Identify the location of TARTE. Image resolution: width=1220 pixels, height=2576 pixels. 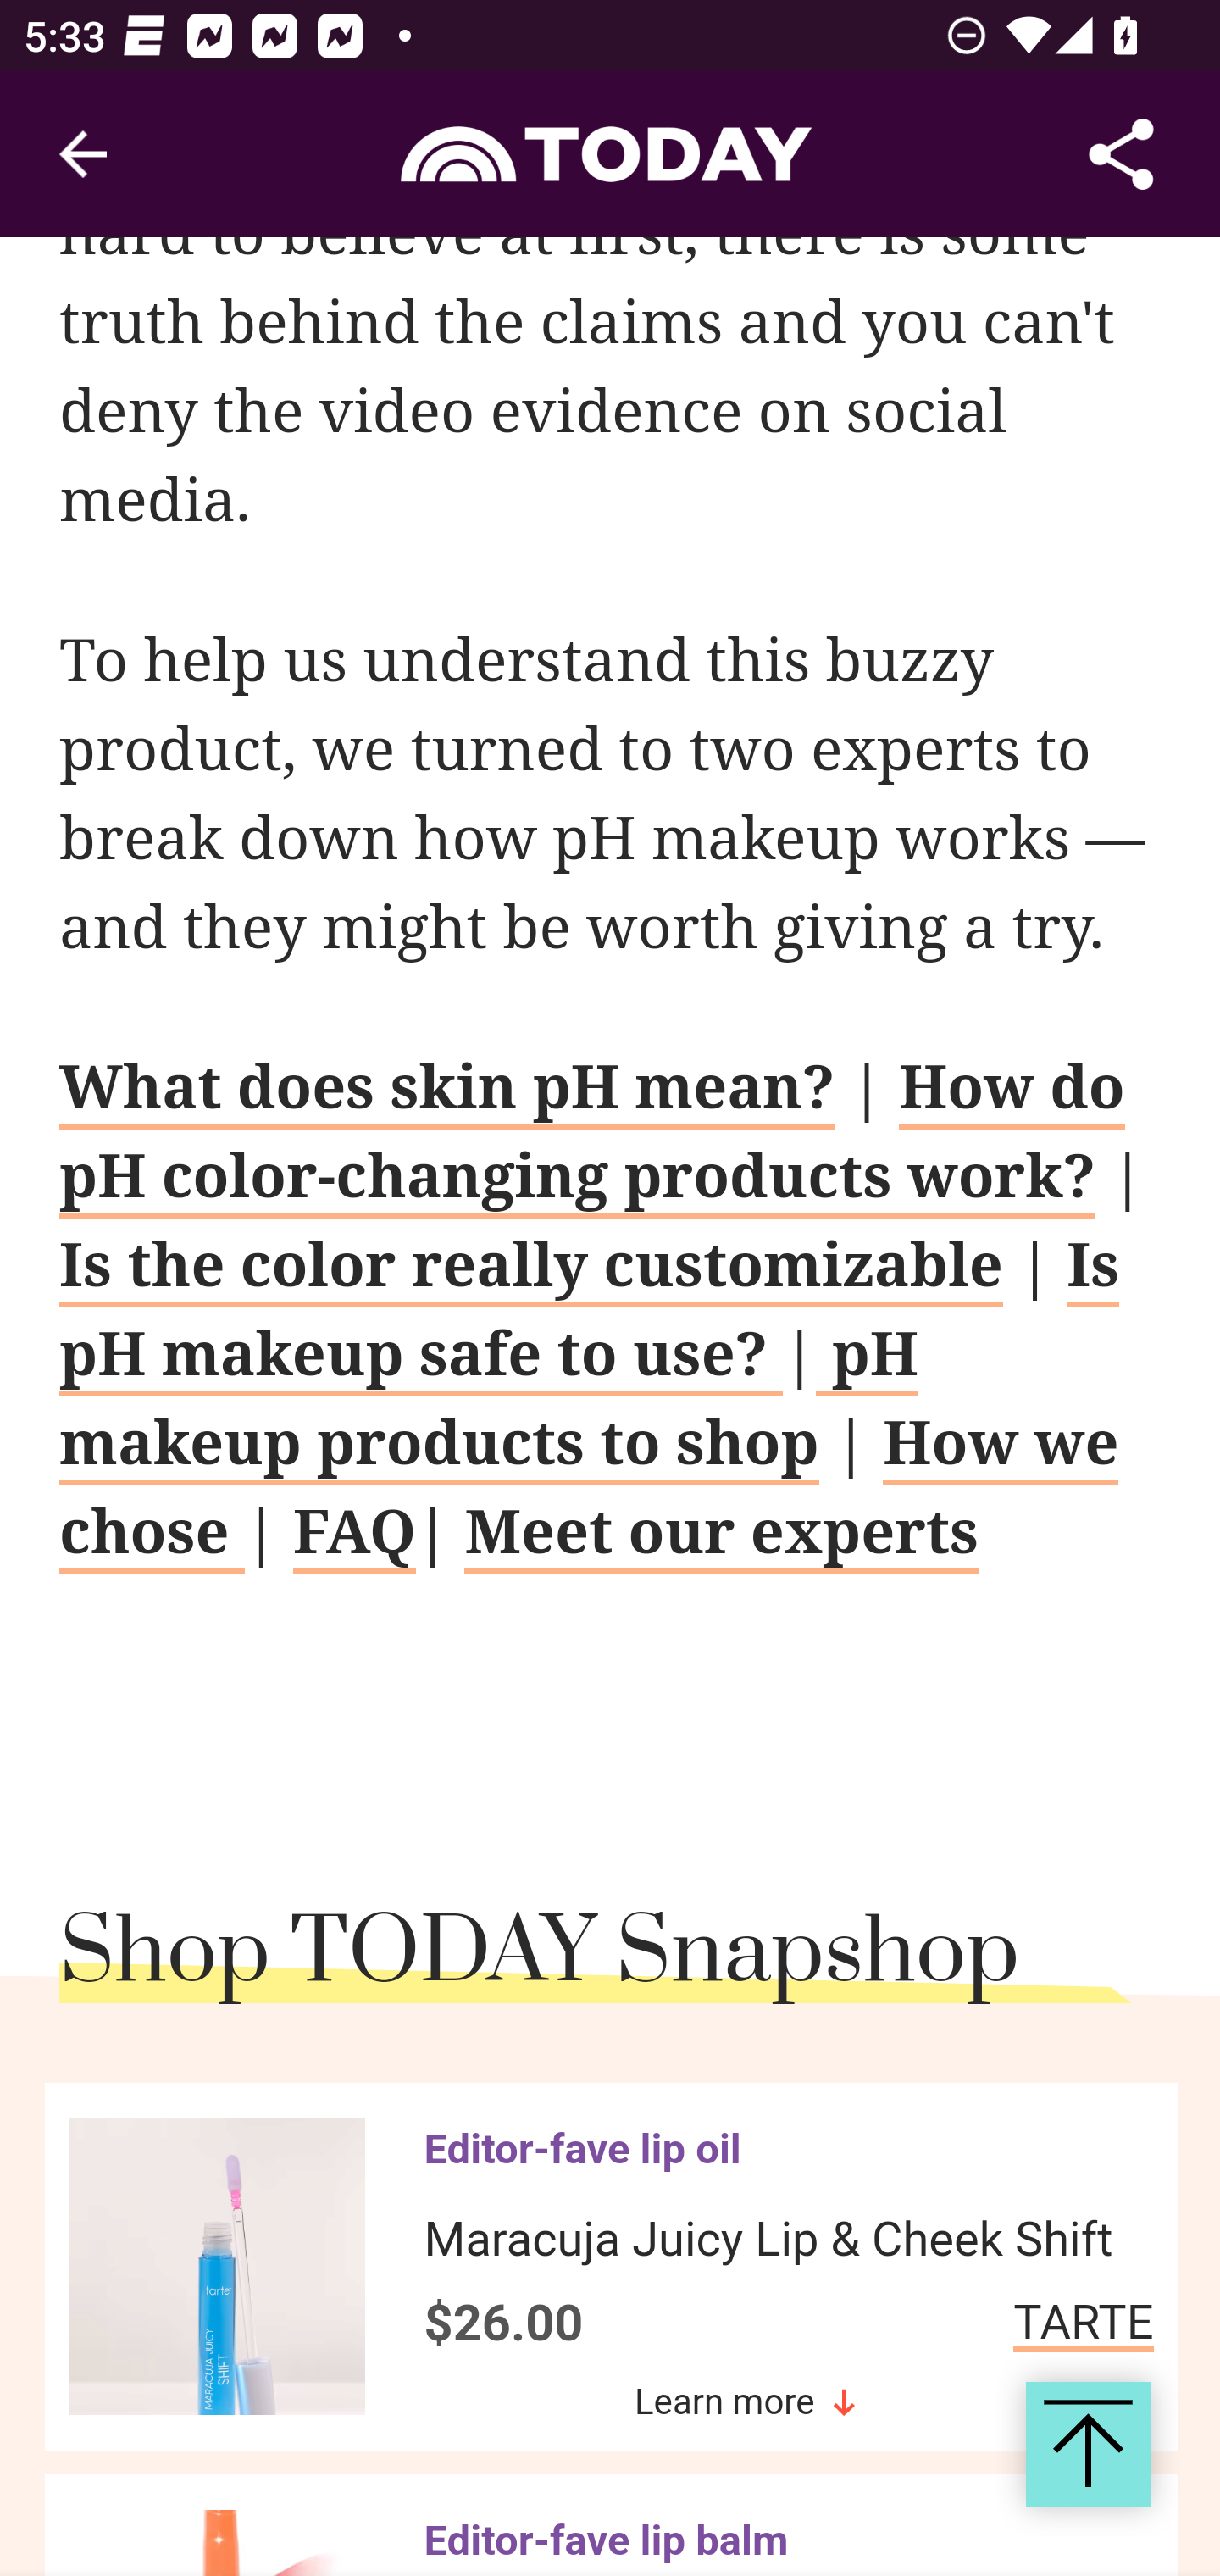
(1083, 2329).